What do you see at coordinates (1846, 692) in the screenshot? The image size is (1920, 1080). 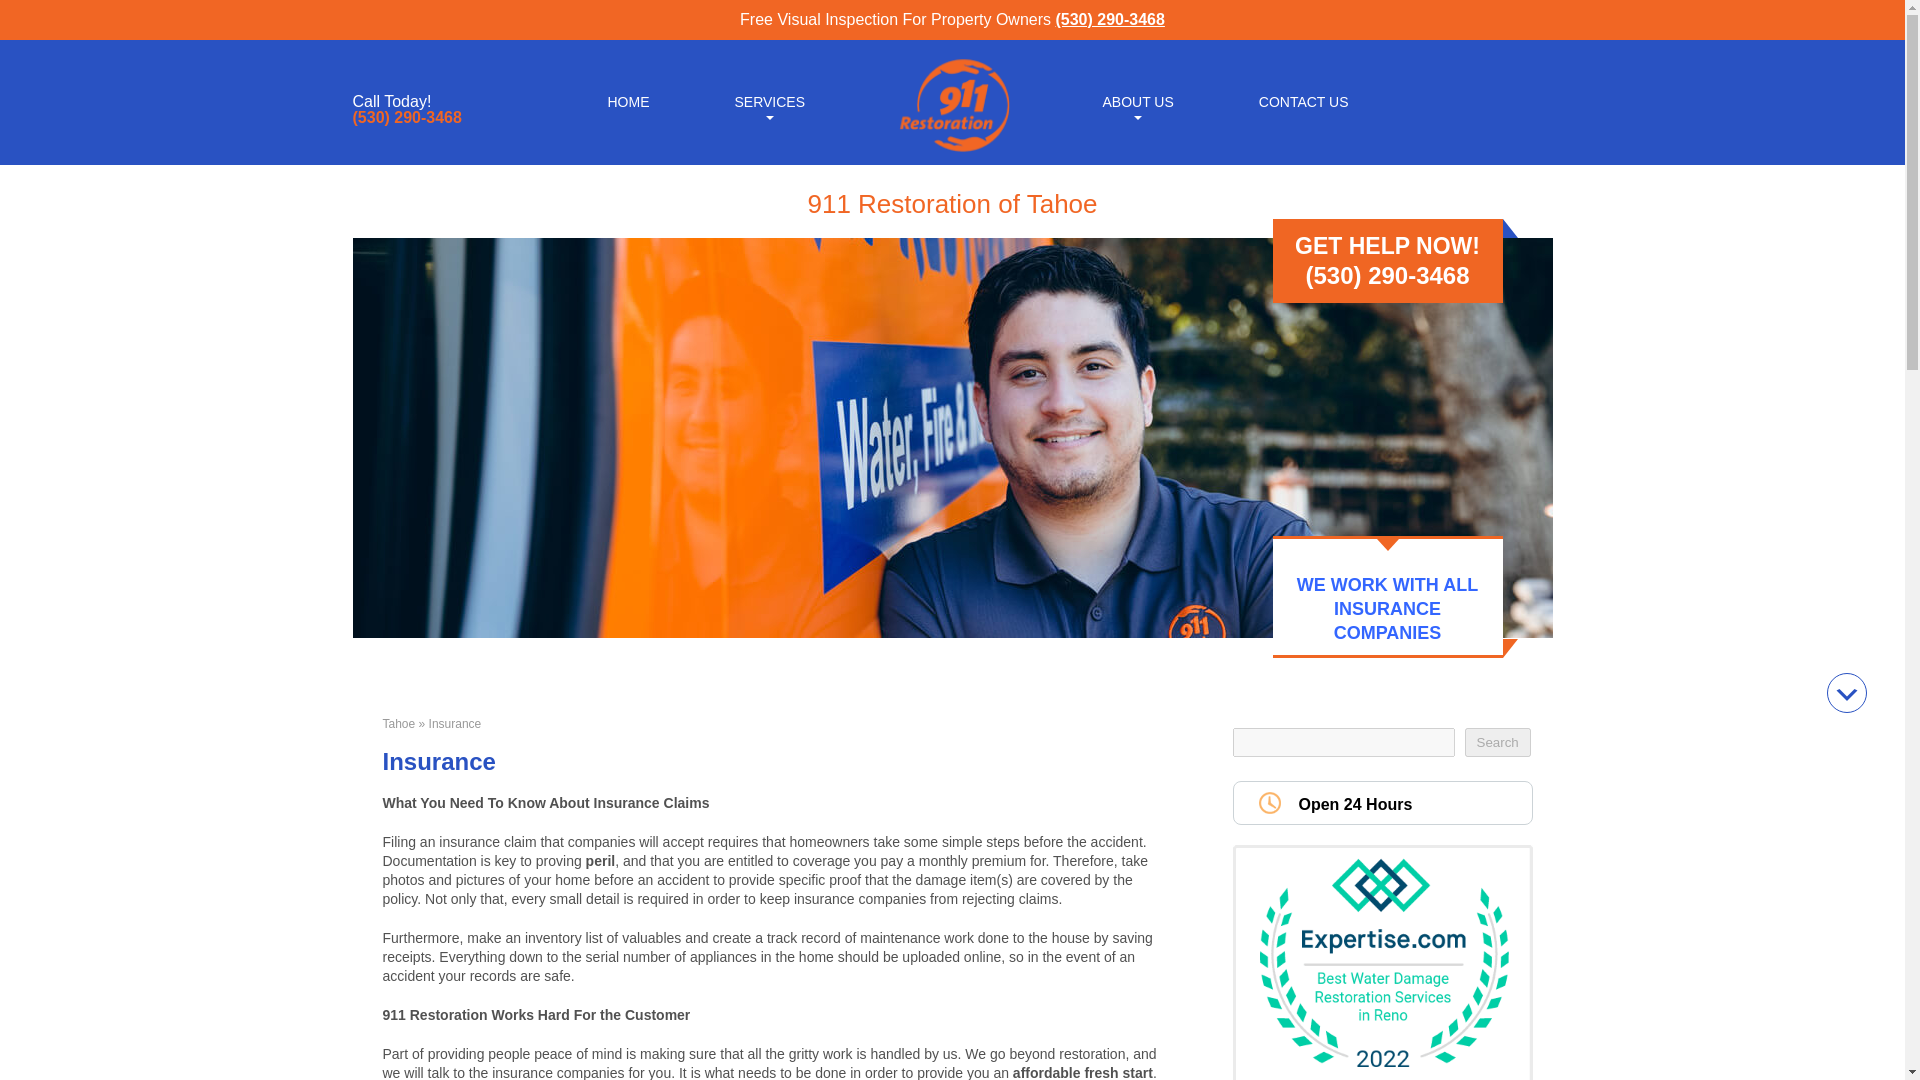 I see `Scroll to Down` at bounding box center [1846, 692].